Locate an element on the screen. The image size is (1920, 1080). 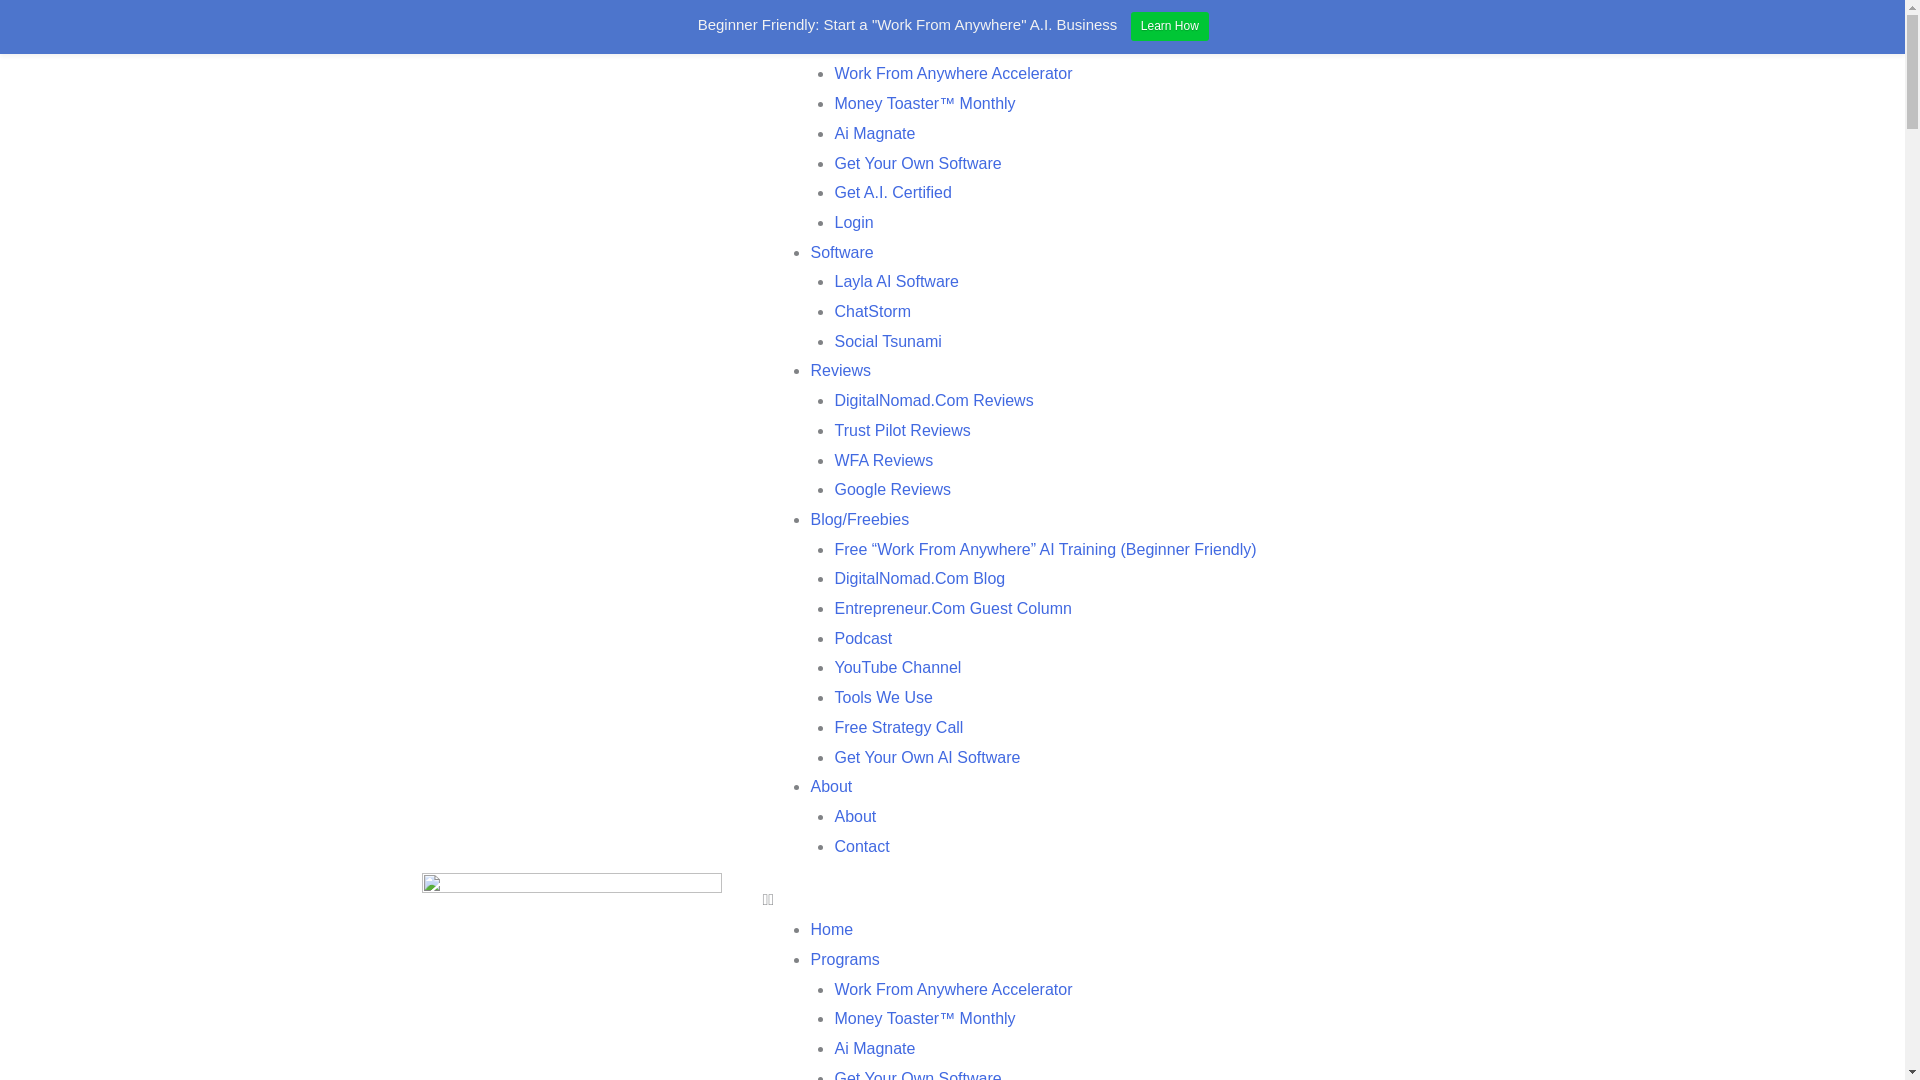
Free Strategy Call is located at coordinates (898, 727).